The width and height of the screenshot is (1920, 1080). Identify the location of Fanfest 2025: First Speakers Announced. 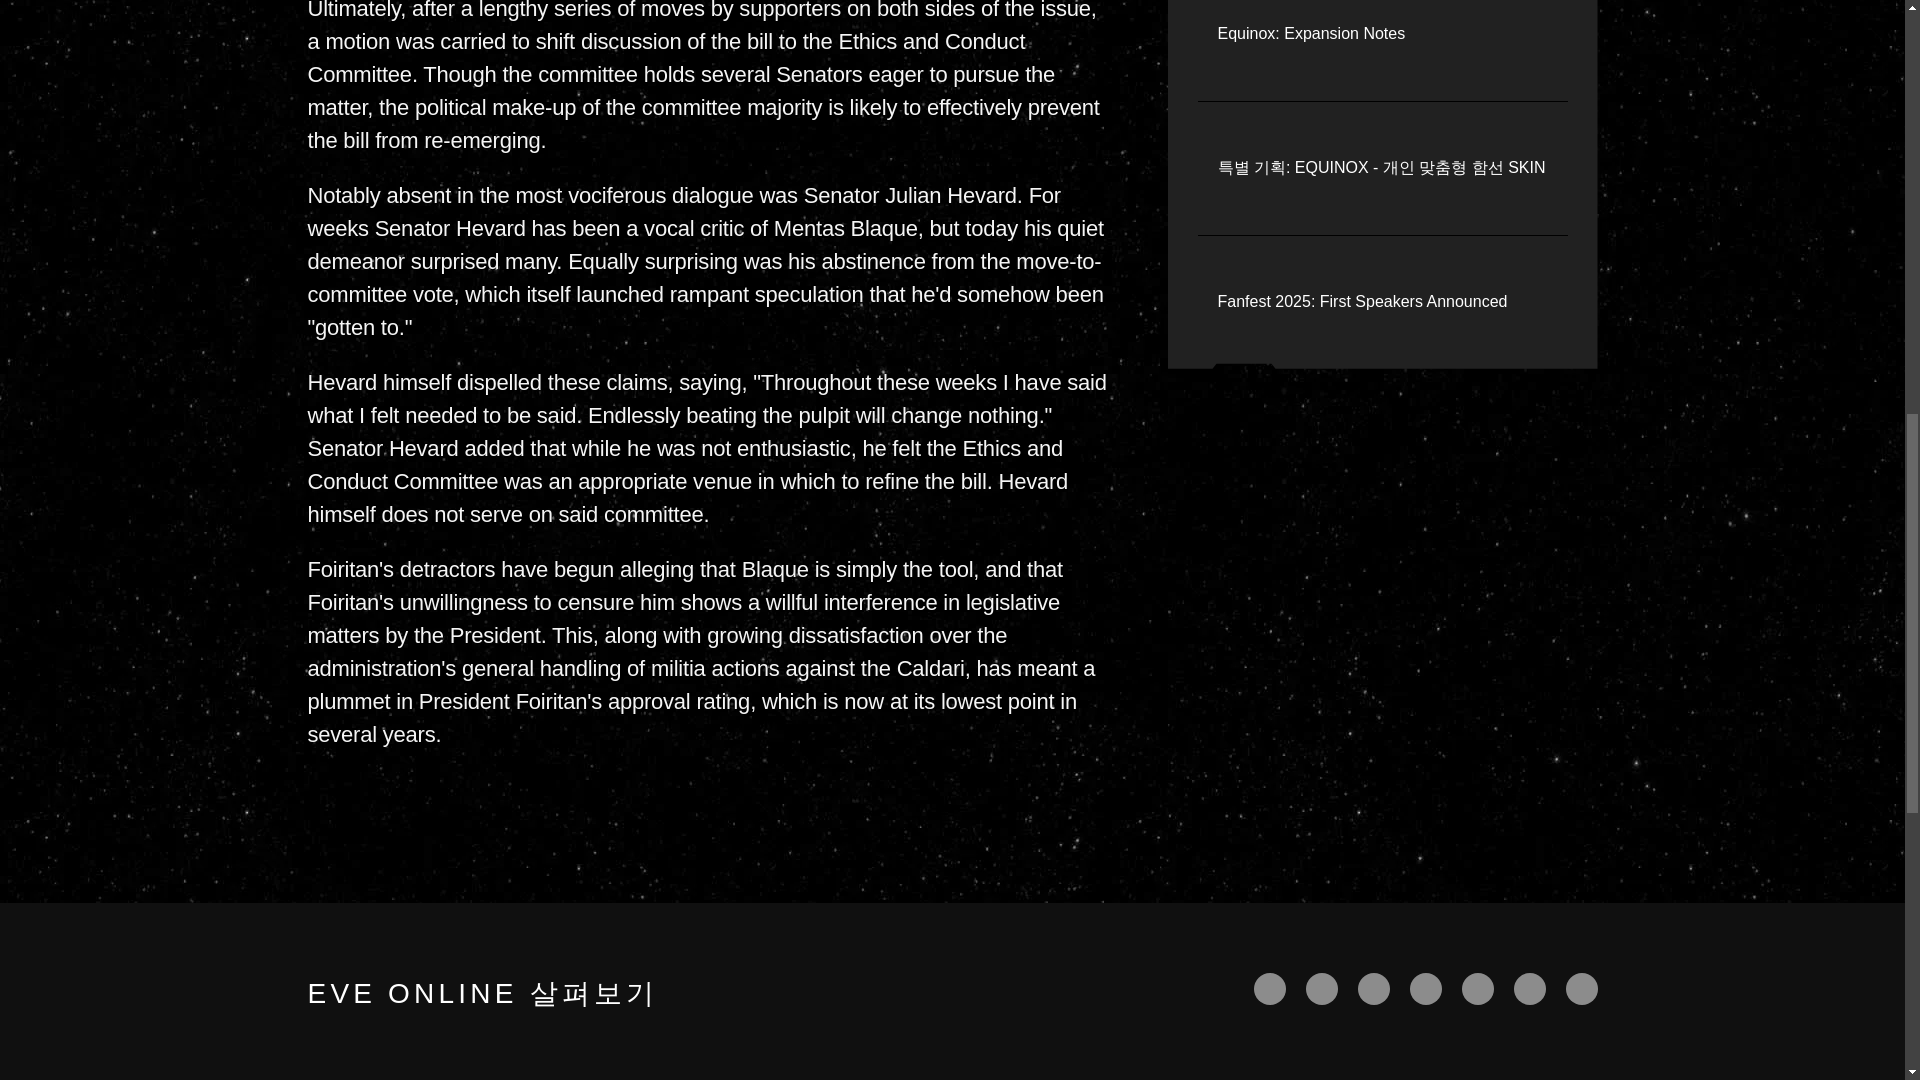
(1362, 302).